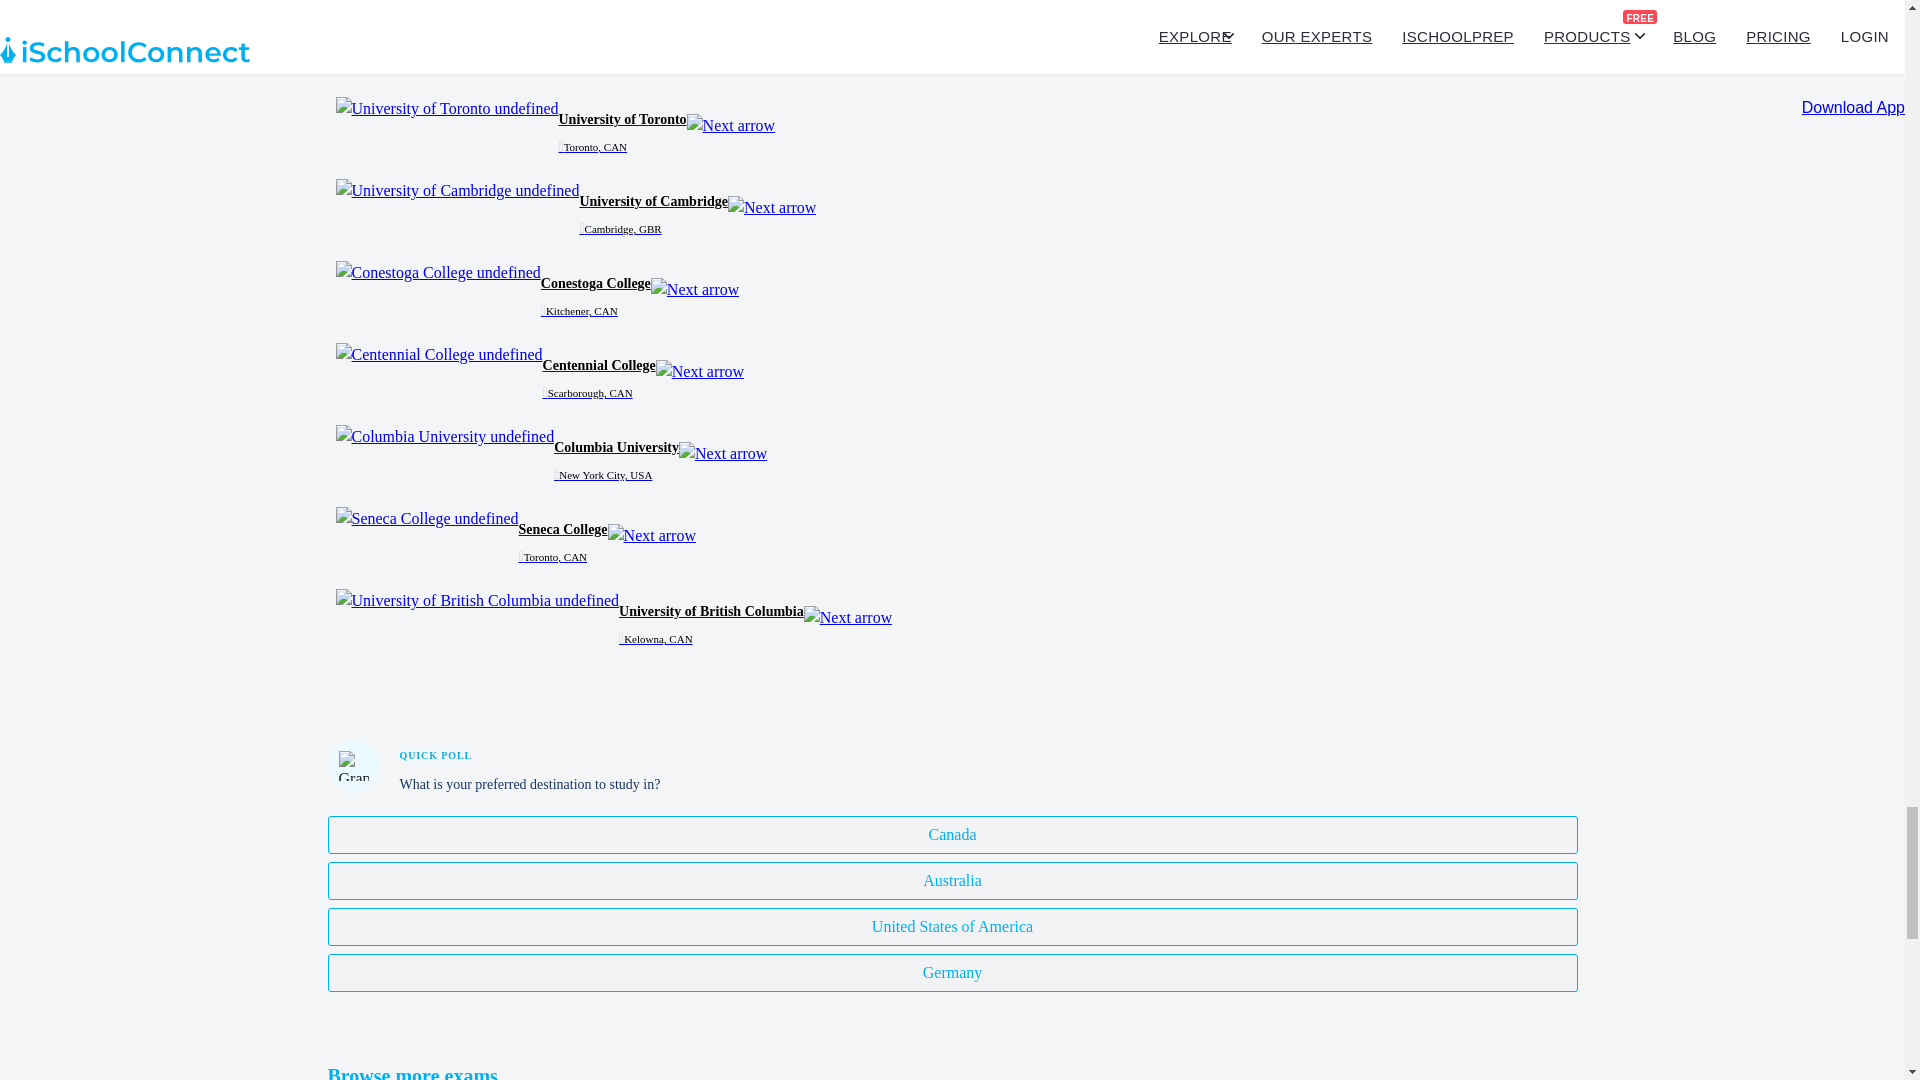 This screenshot has height=1080, width=1920. What do you see at coordinates (478, 600) in the screenshot?
I see `University of British Columbia` at bounding box center [478, 600].